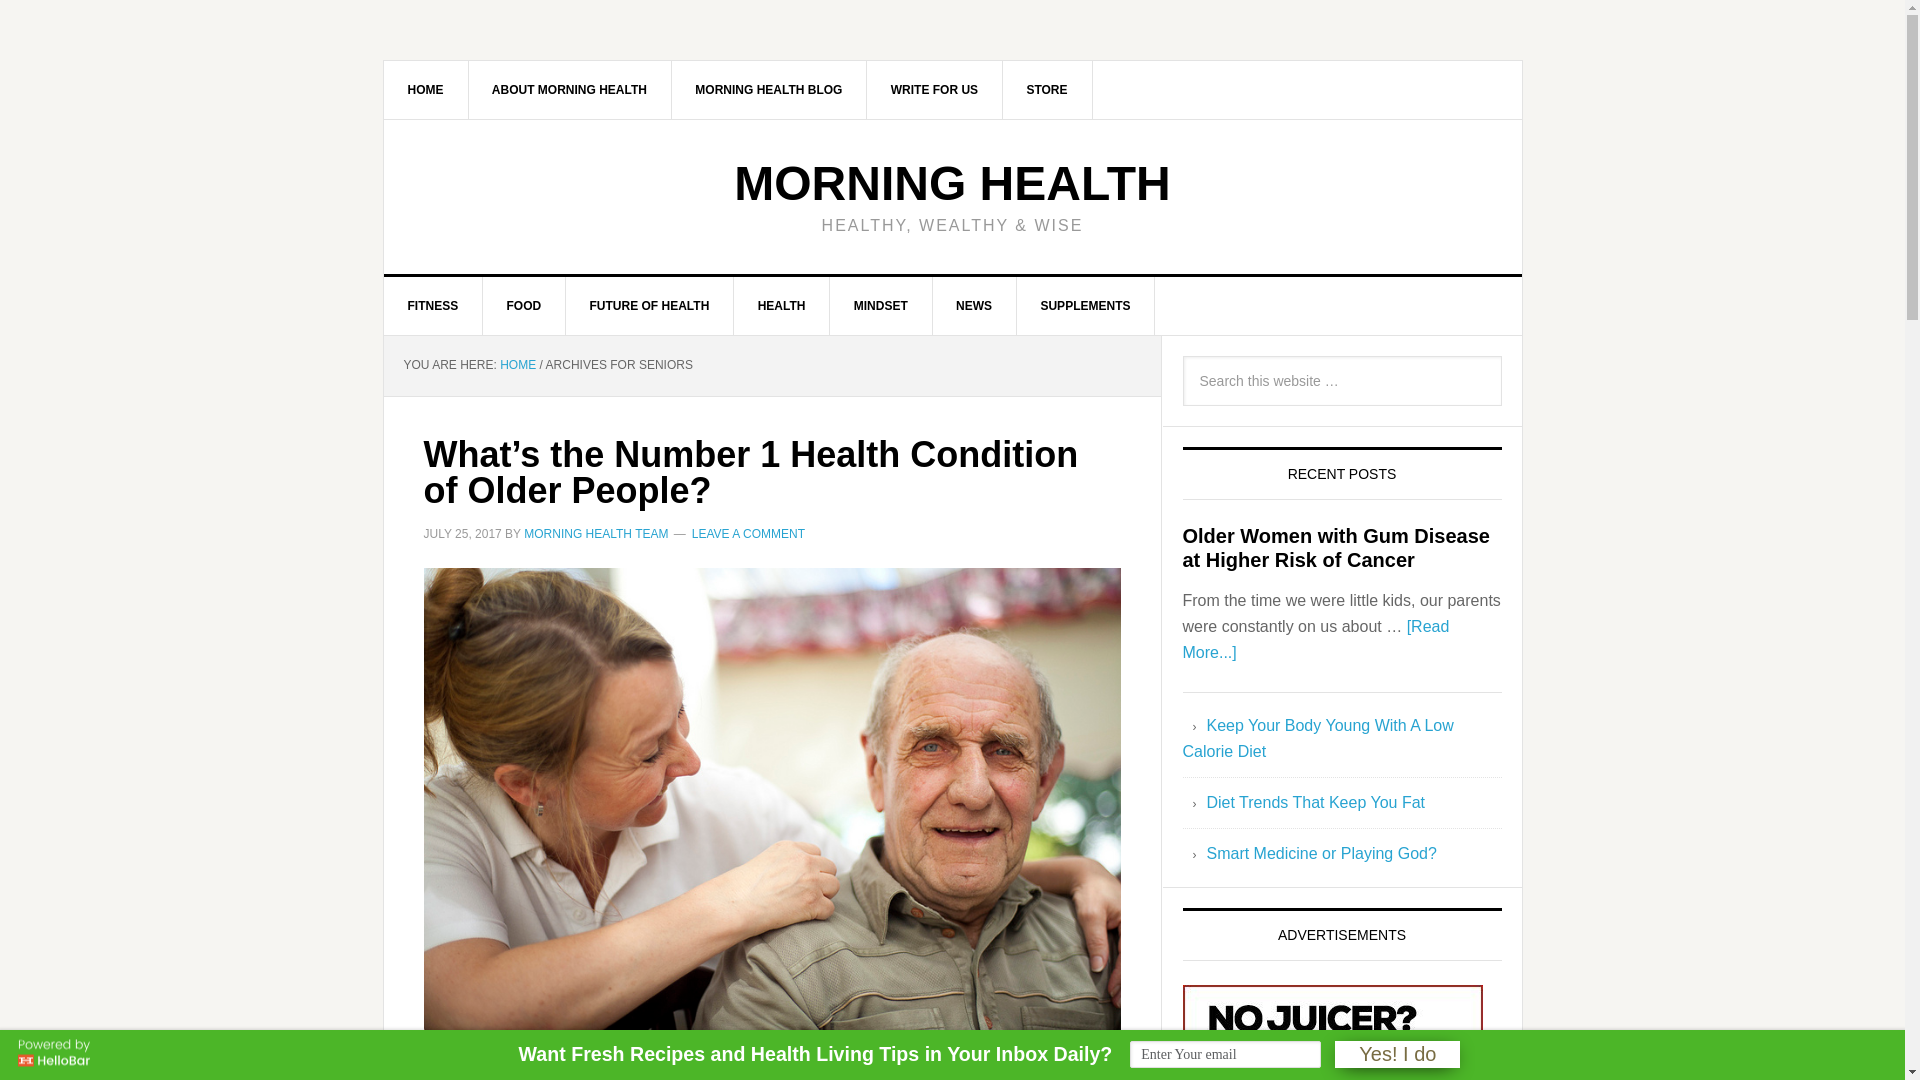  Describe the element at coordinates (1047, 89) in the screenshot. I see `STORE` at that location.